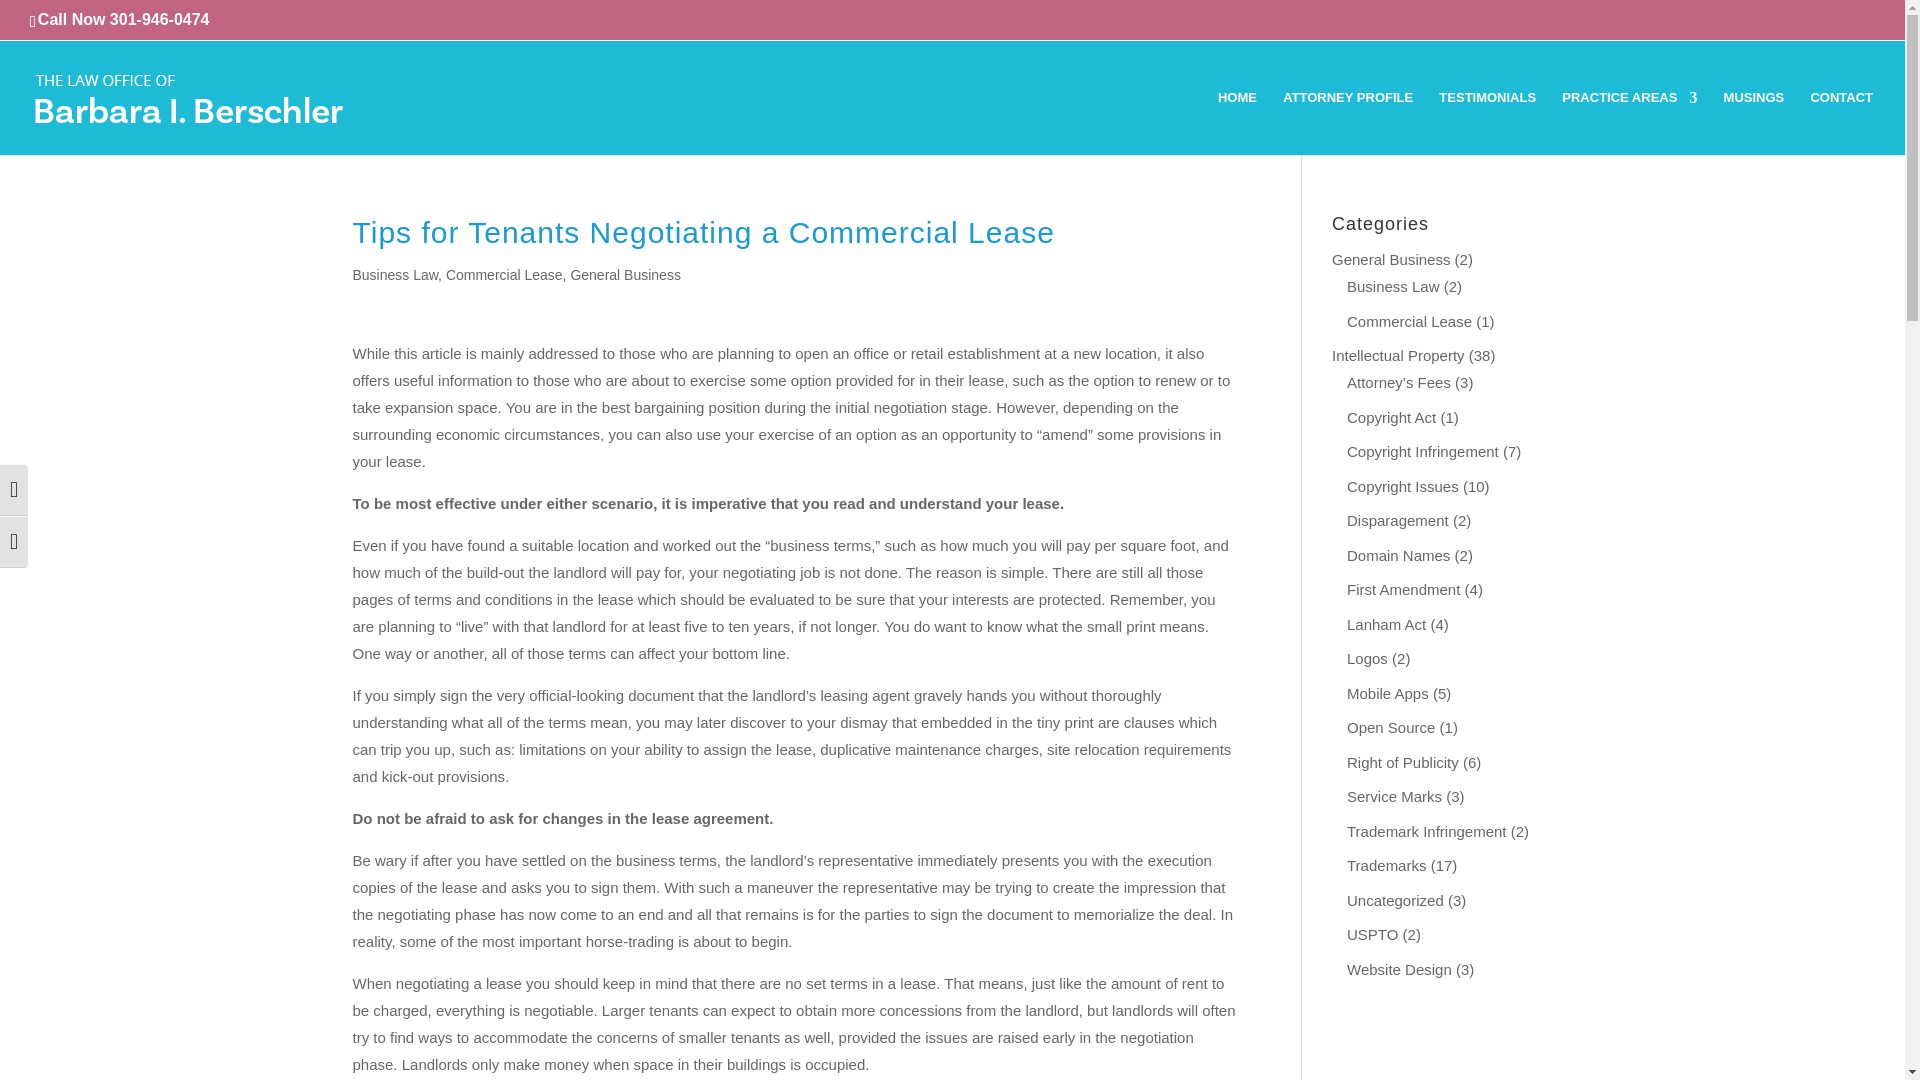 This screenshot has height=1080, width=1920. I want to click on TESTIMONIALS, so click(1487, 122).